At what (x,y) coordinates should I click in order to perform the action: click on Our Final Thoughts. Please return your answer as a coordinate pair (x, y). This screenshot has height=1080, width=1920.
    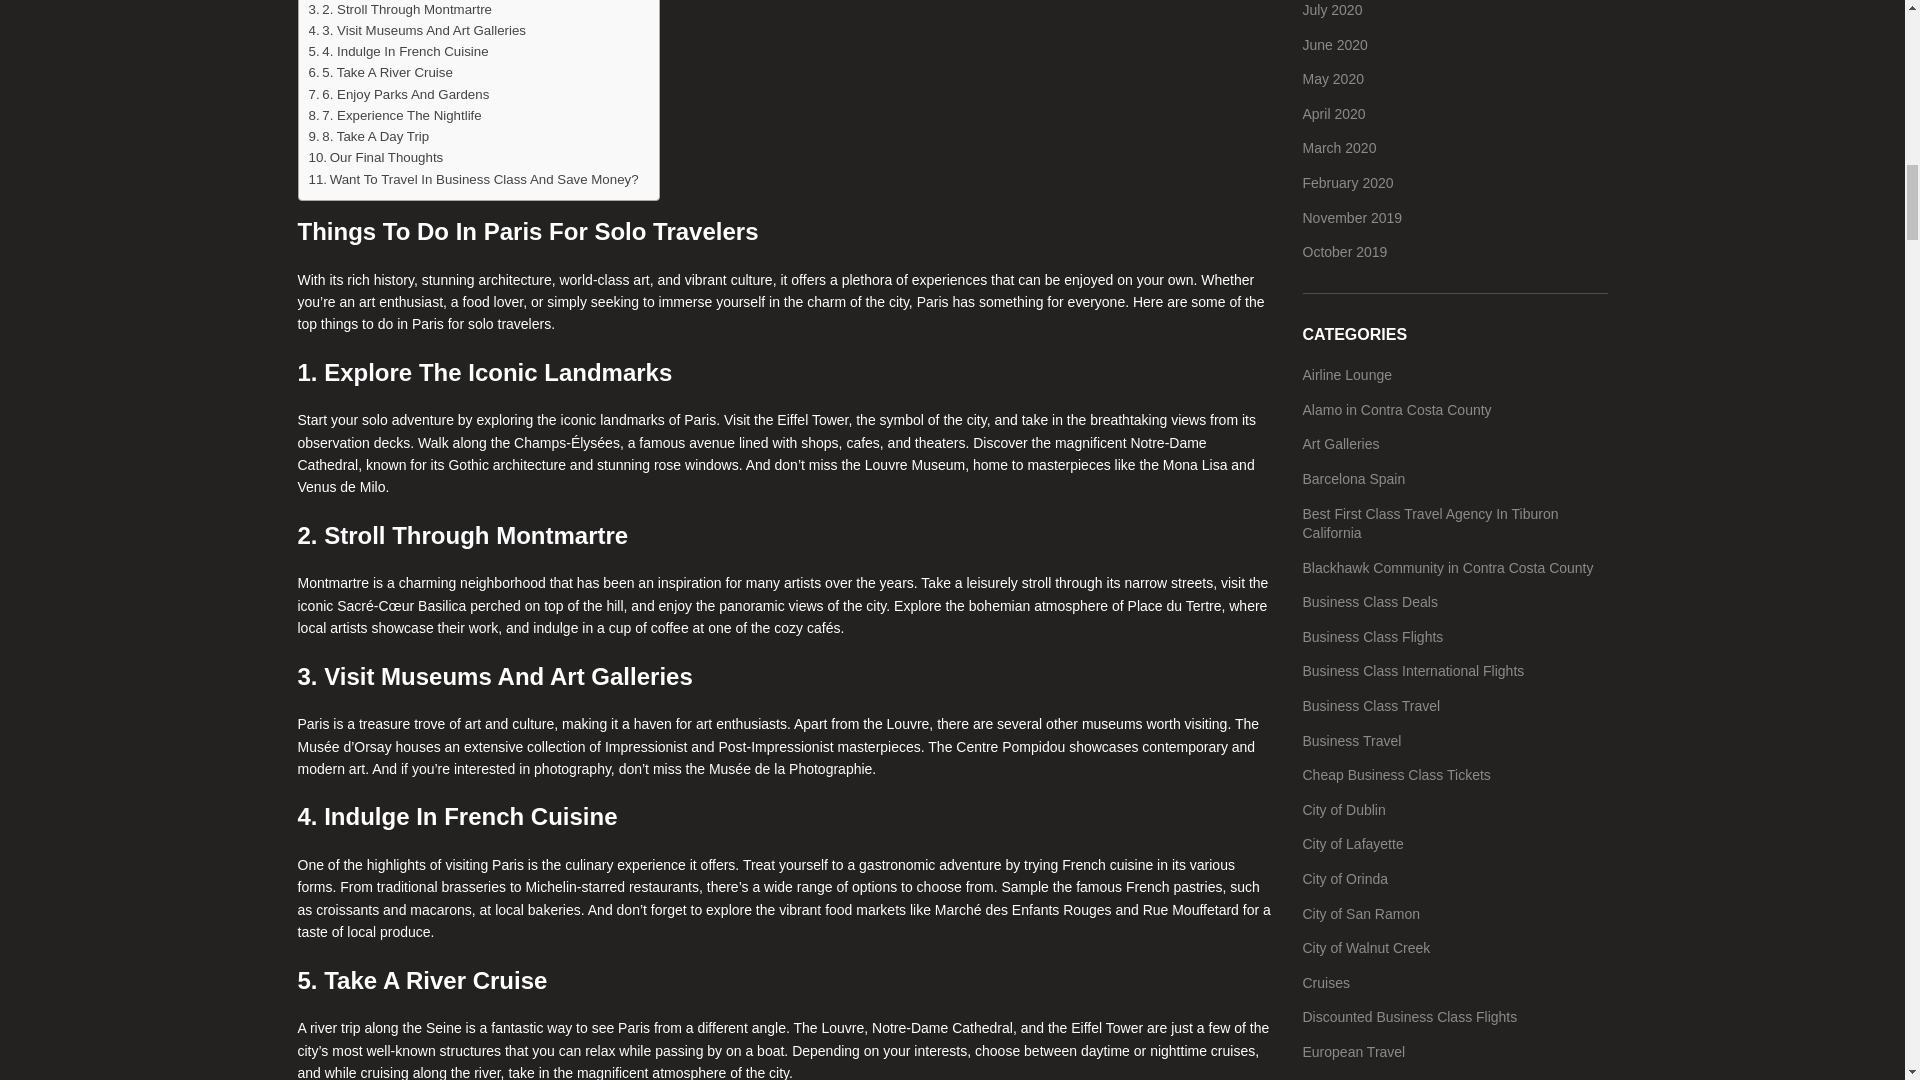
    Looking at the image, I should click on (375, 157).